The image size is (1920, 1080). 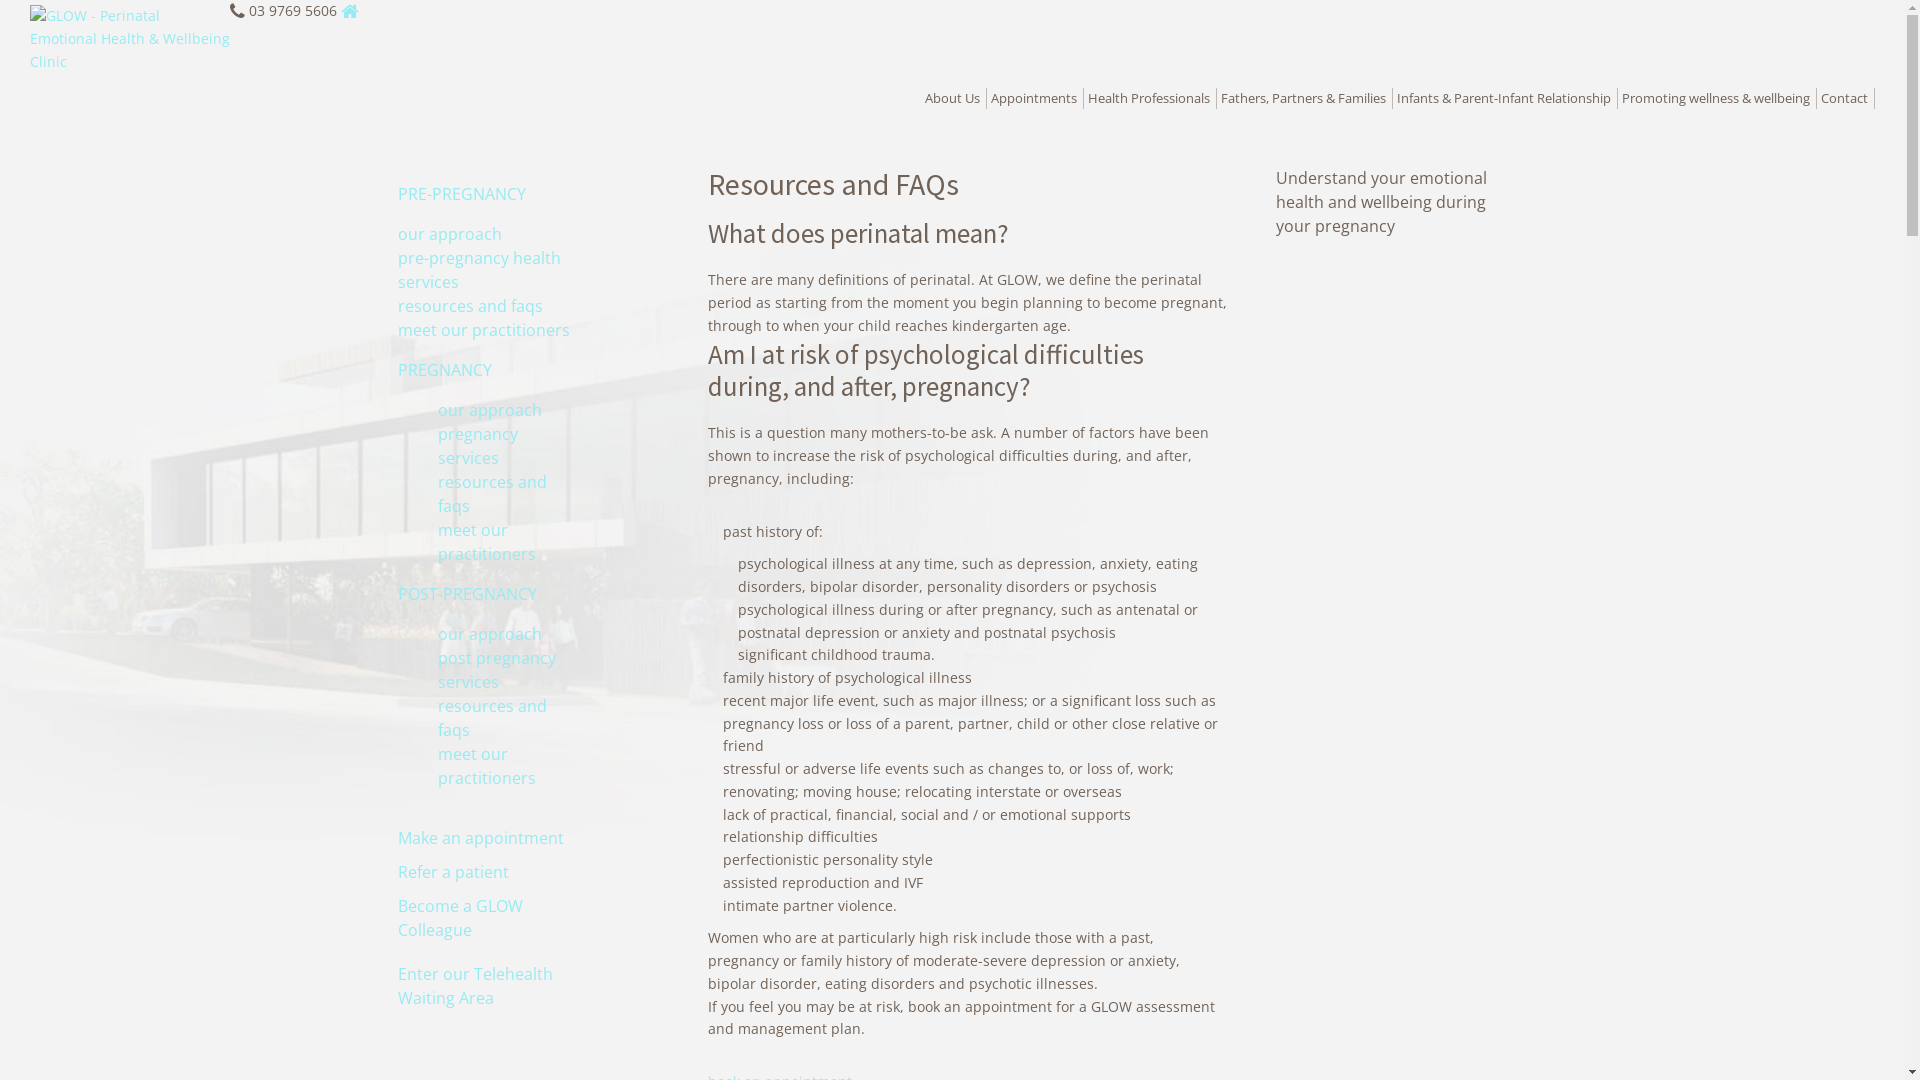 I want to click on PREGNANCY, so click(x=444, y=370).